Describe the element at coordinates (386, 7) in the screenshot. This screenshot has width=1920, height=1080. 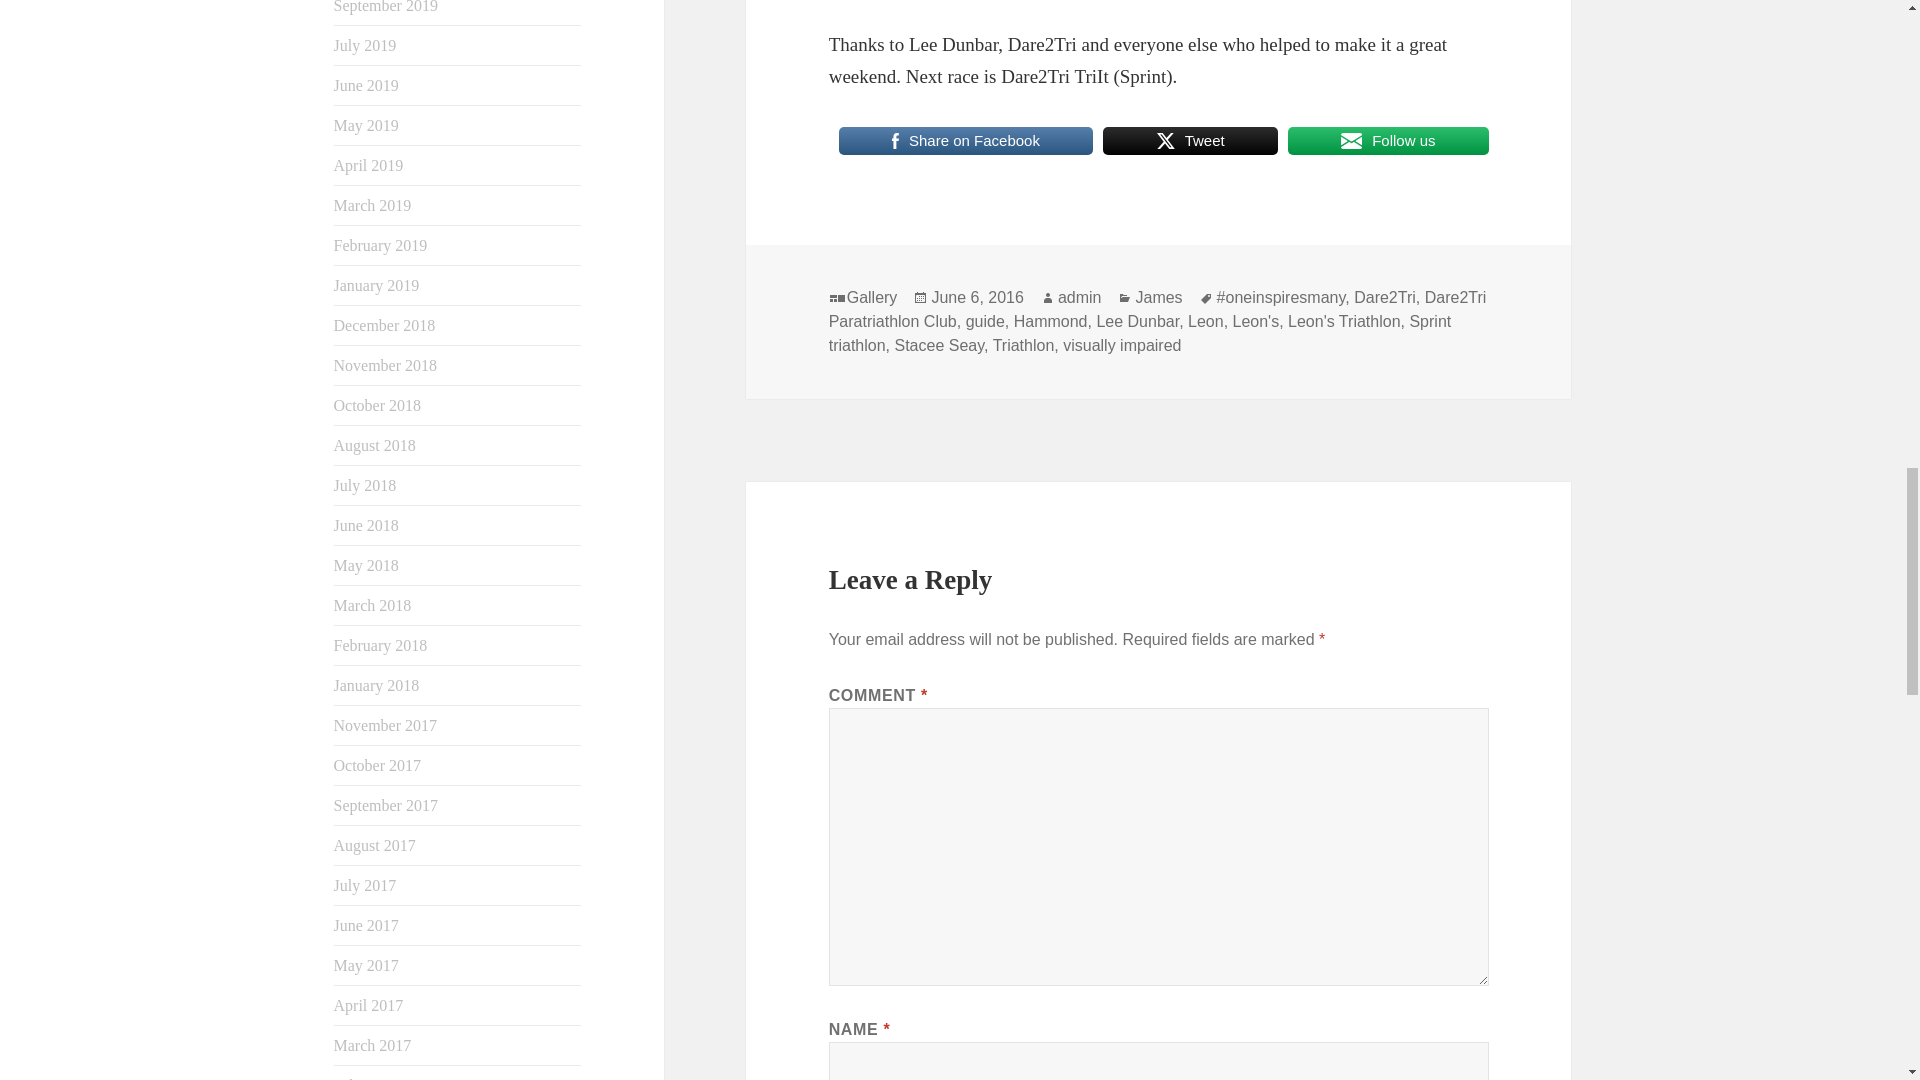
I see `September 2019` at that location.